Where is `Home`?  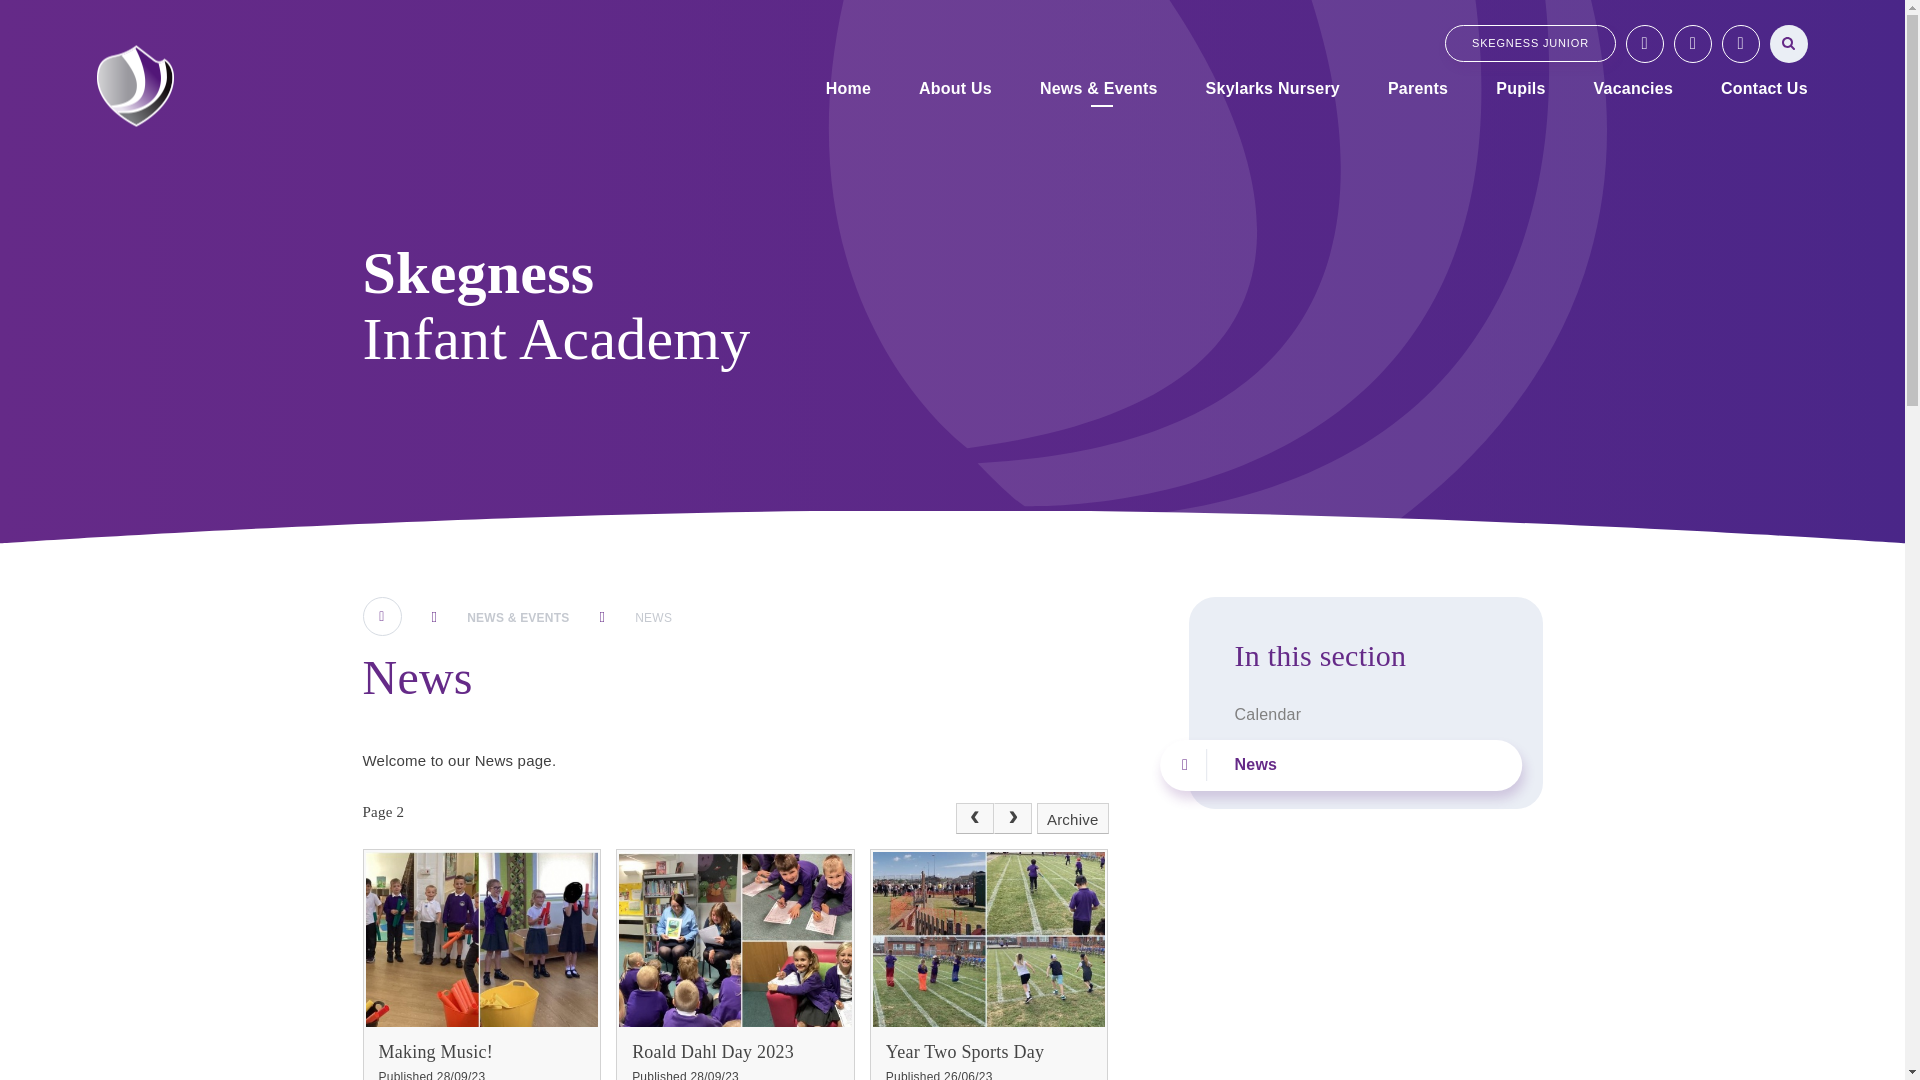 Home is located at coordinates (848, 90).